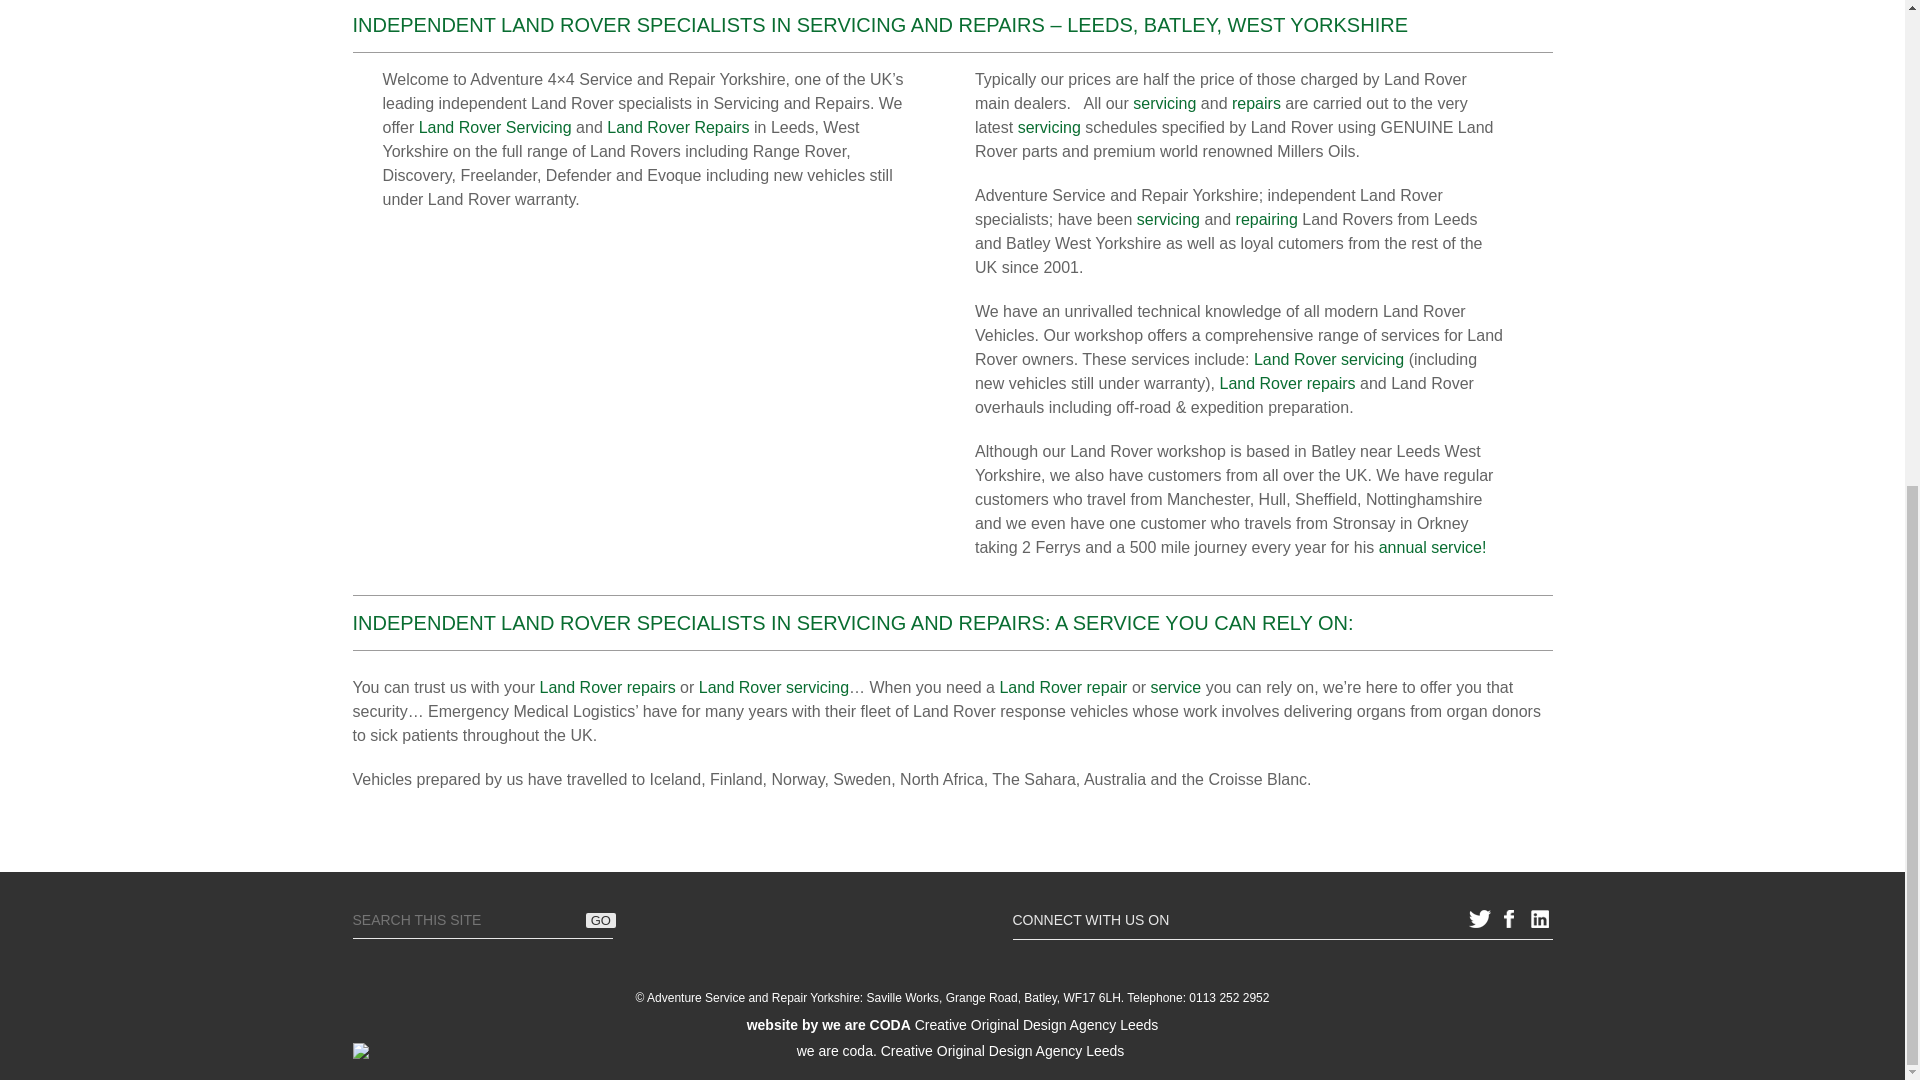 This screenshot has height=1080, width=1920. I want to click on Land Rover Repairs, so click(677, 127).